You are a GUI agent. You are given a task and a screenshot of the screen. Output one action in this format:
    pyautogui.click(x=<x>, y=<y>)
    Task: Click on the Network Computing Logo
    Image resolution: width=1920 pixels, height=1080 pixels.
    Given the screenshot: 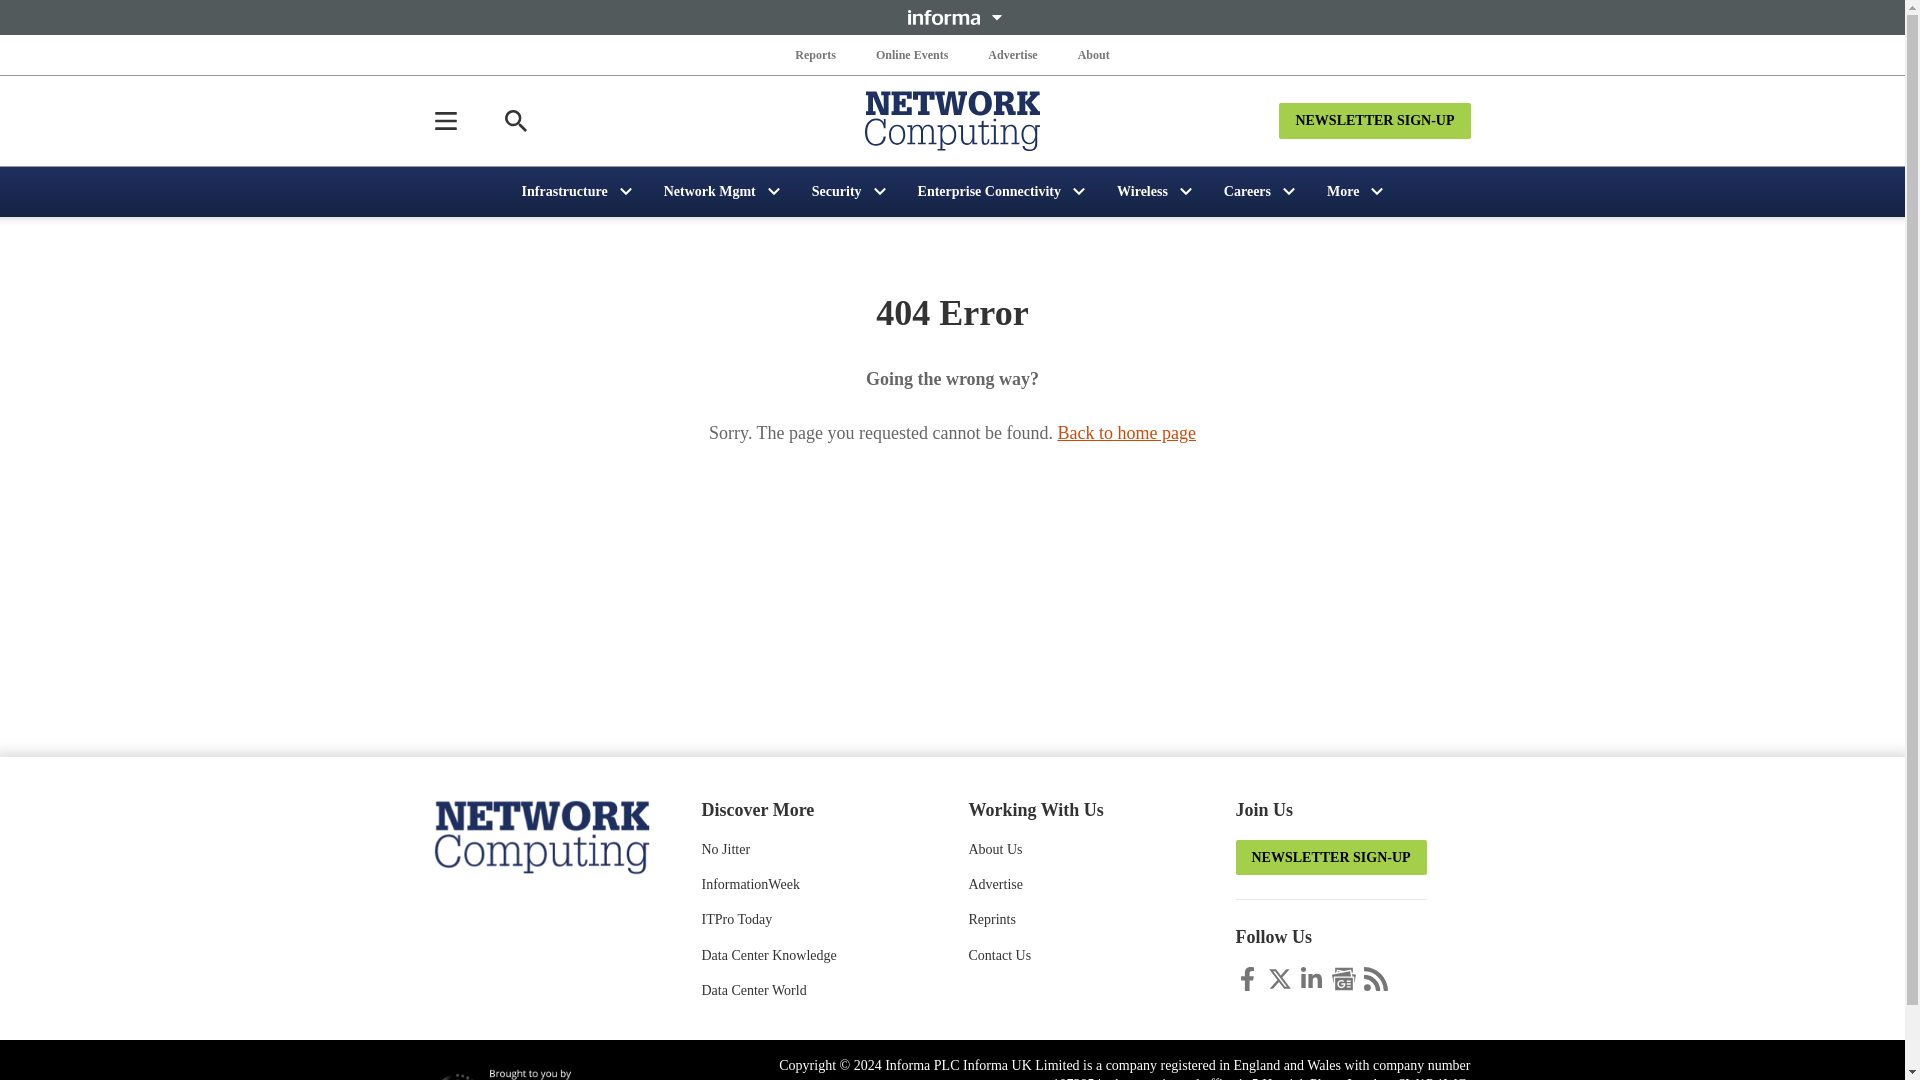 What is the action you would take?
    pyautogui.click(x=952, y=120)
    